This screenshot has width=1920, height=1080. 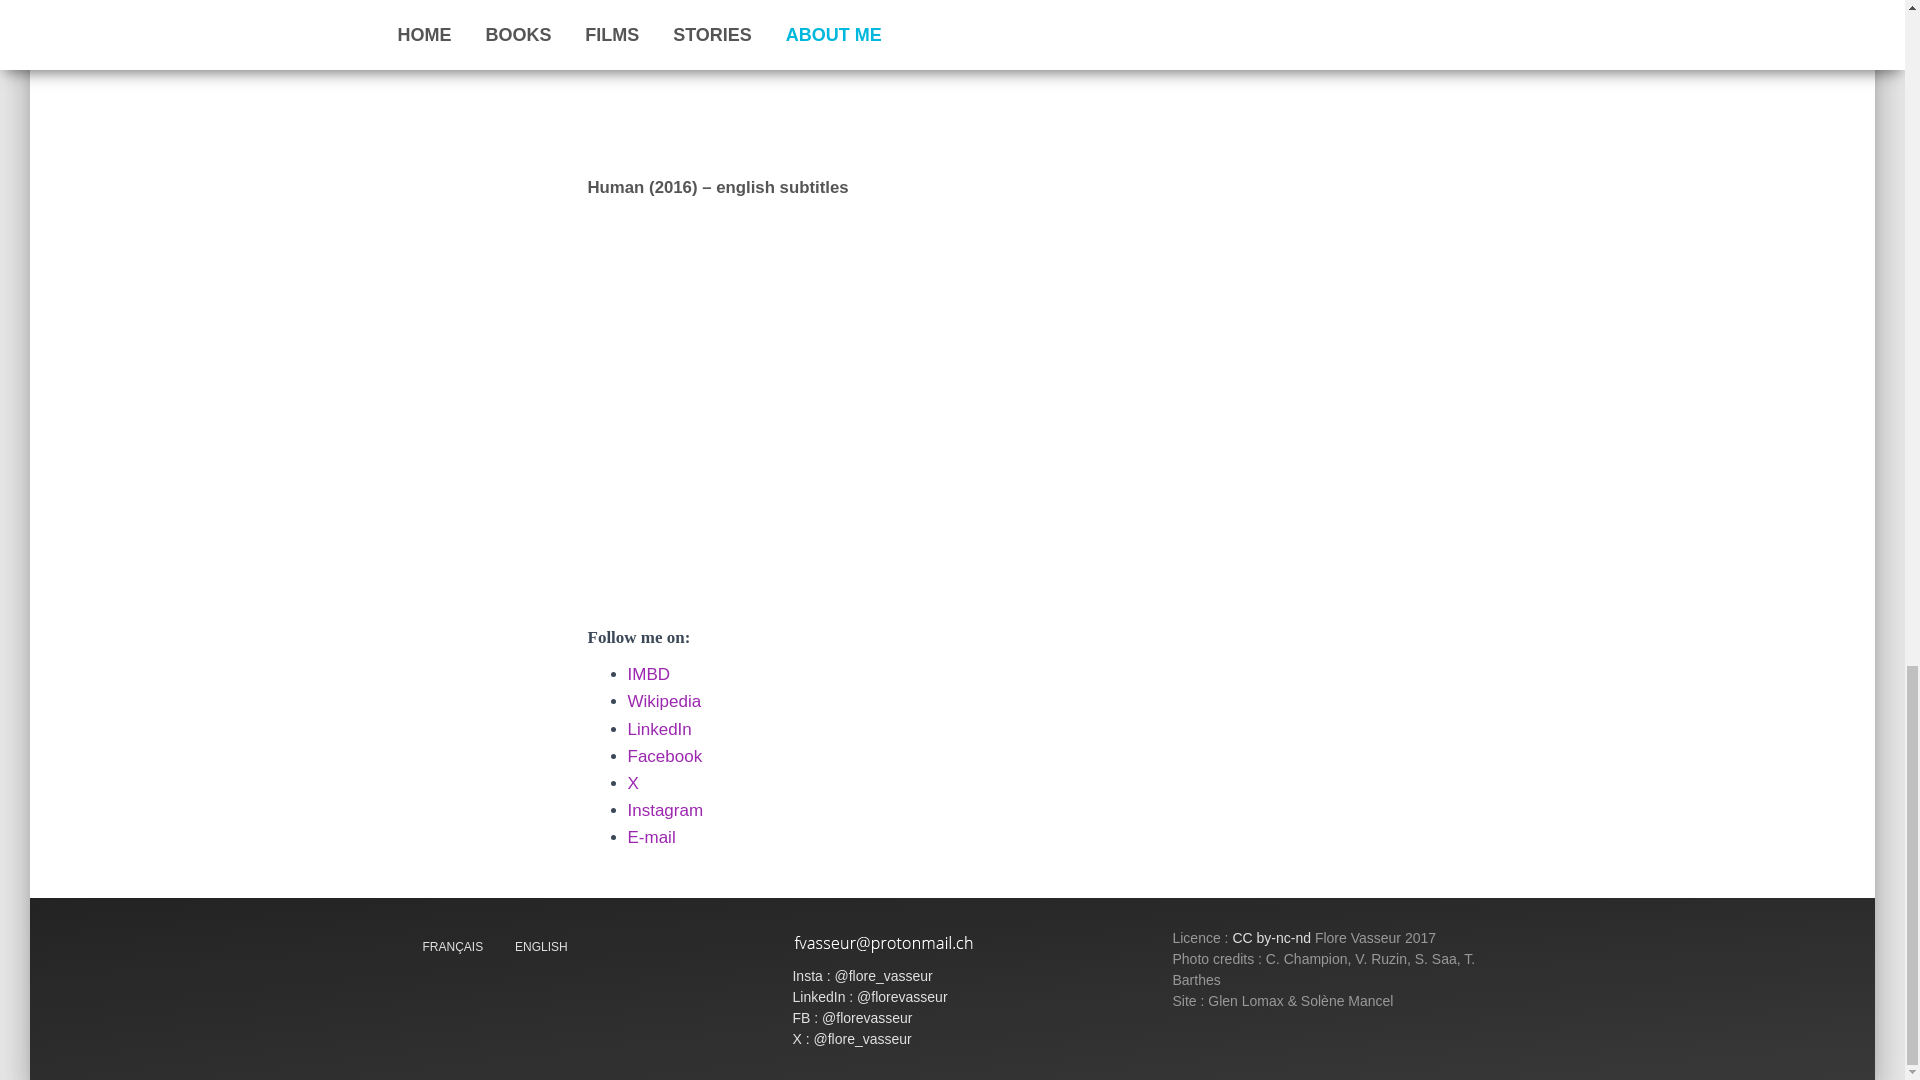 What do you see at coordinates (651, 837) in the screenshot?
I see `E-mail` at bounding box center [651, 837].